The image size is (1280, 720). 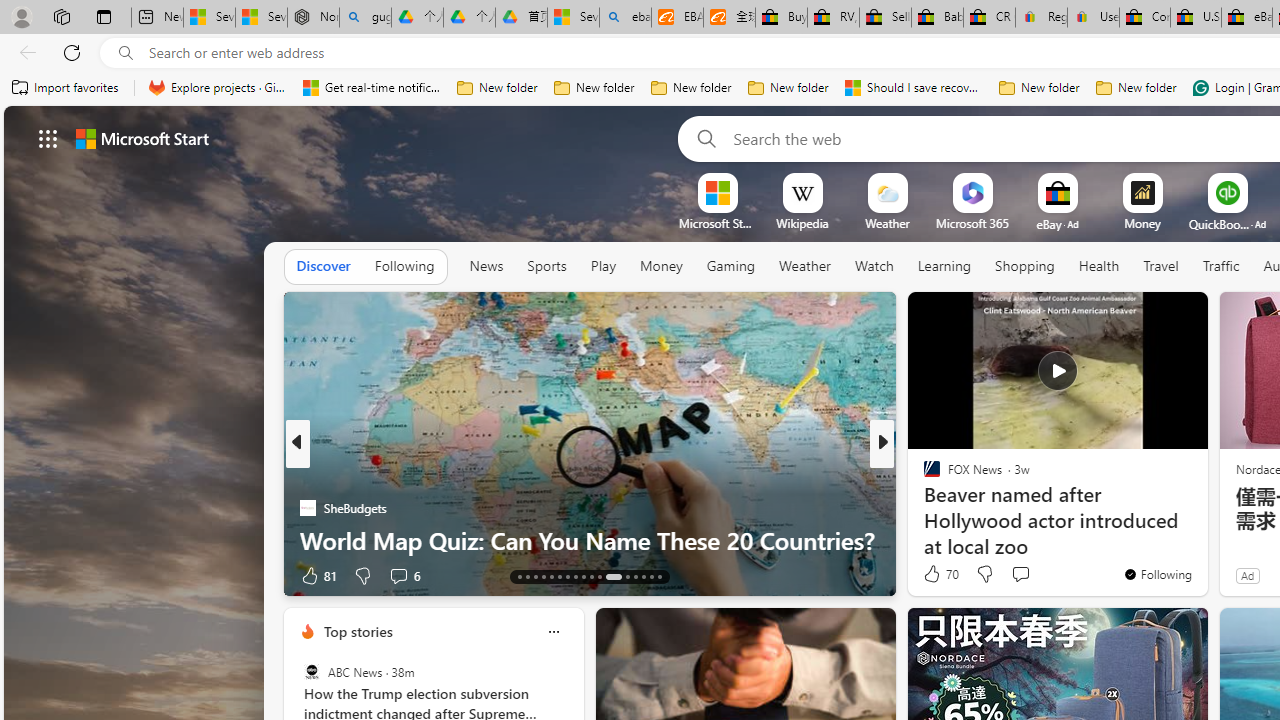 I want to click on News, so click(x=486, y=267).